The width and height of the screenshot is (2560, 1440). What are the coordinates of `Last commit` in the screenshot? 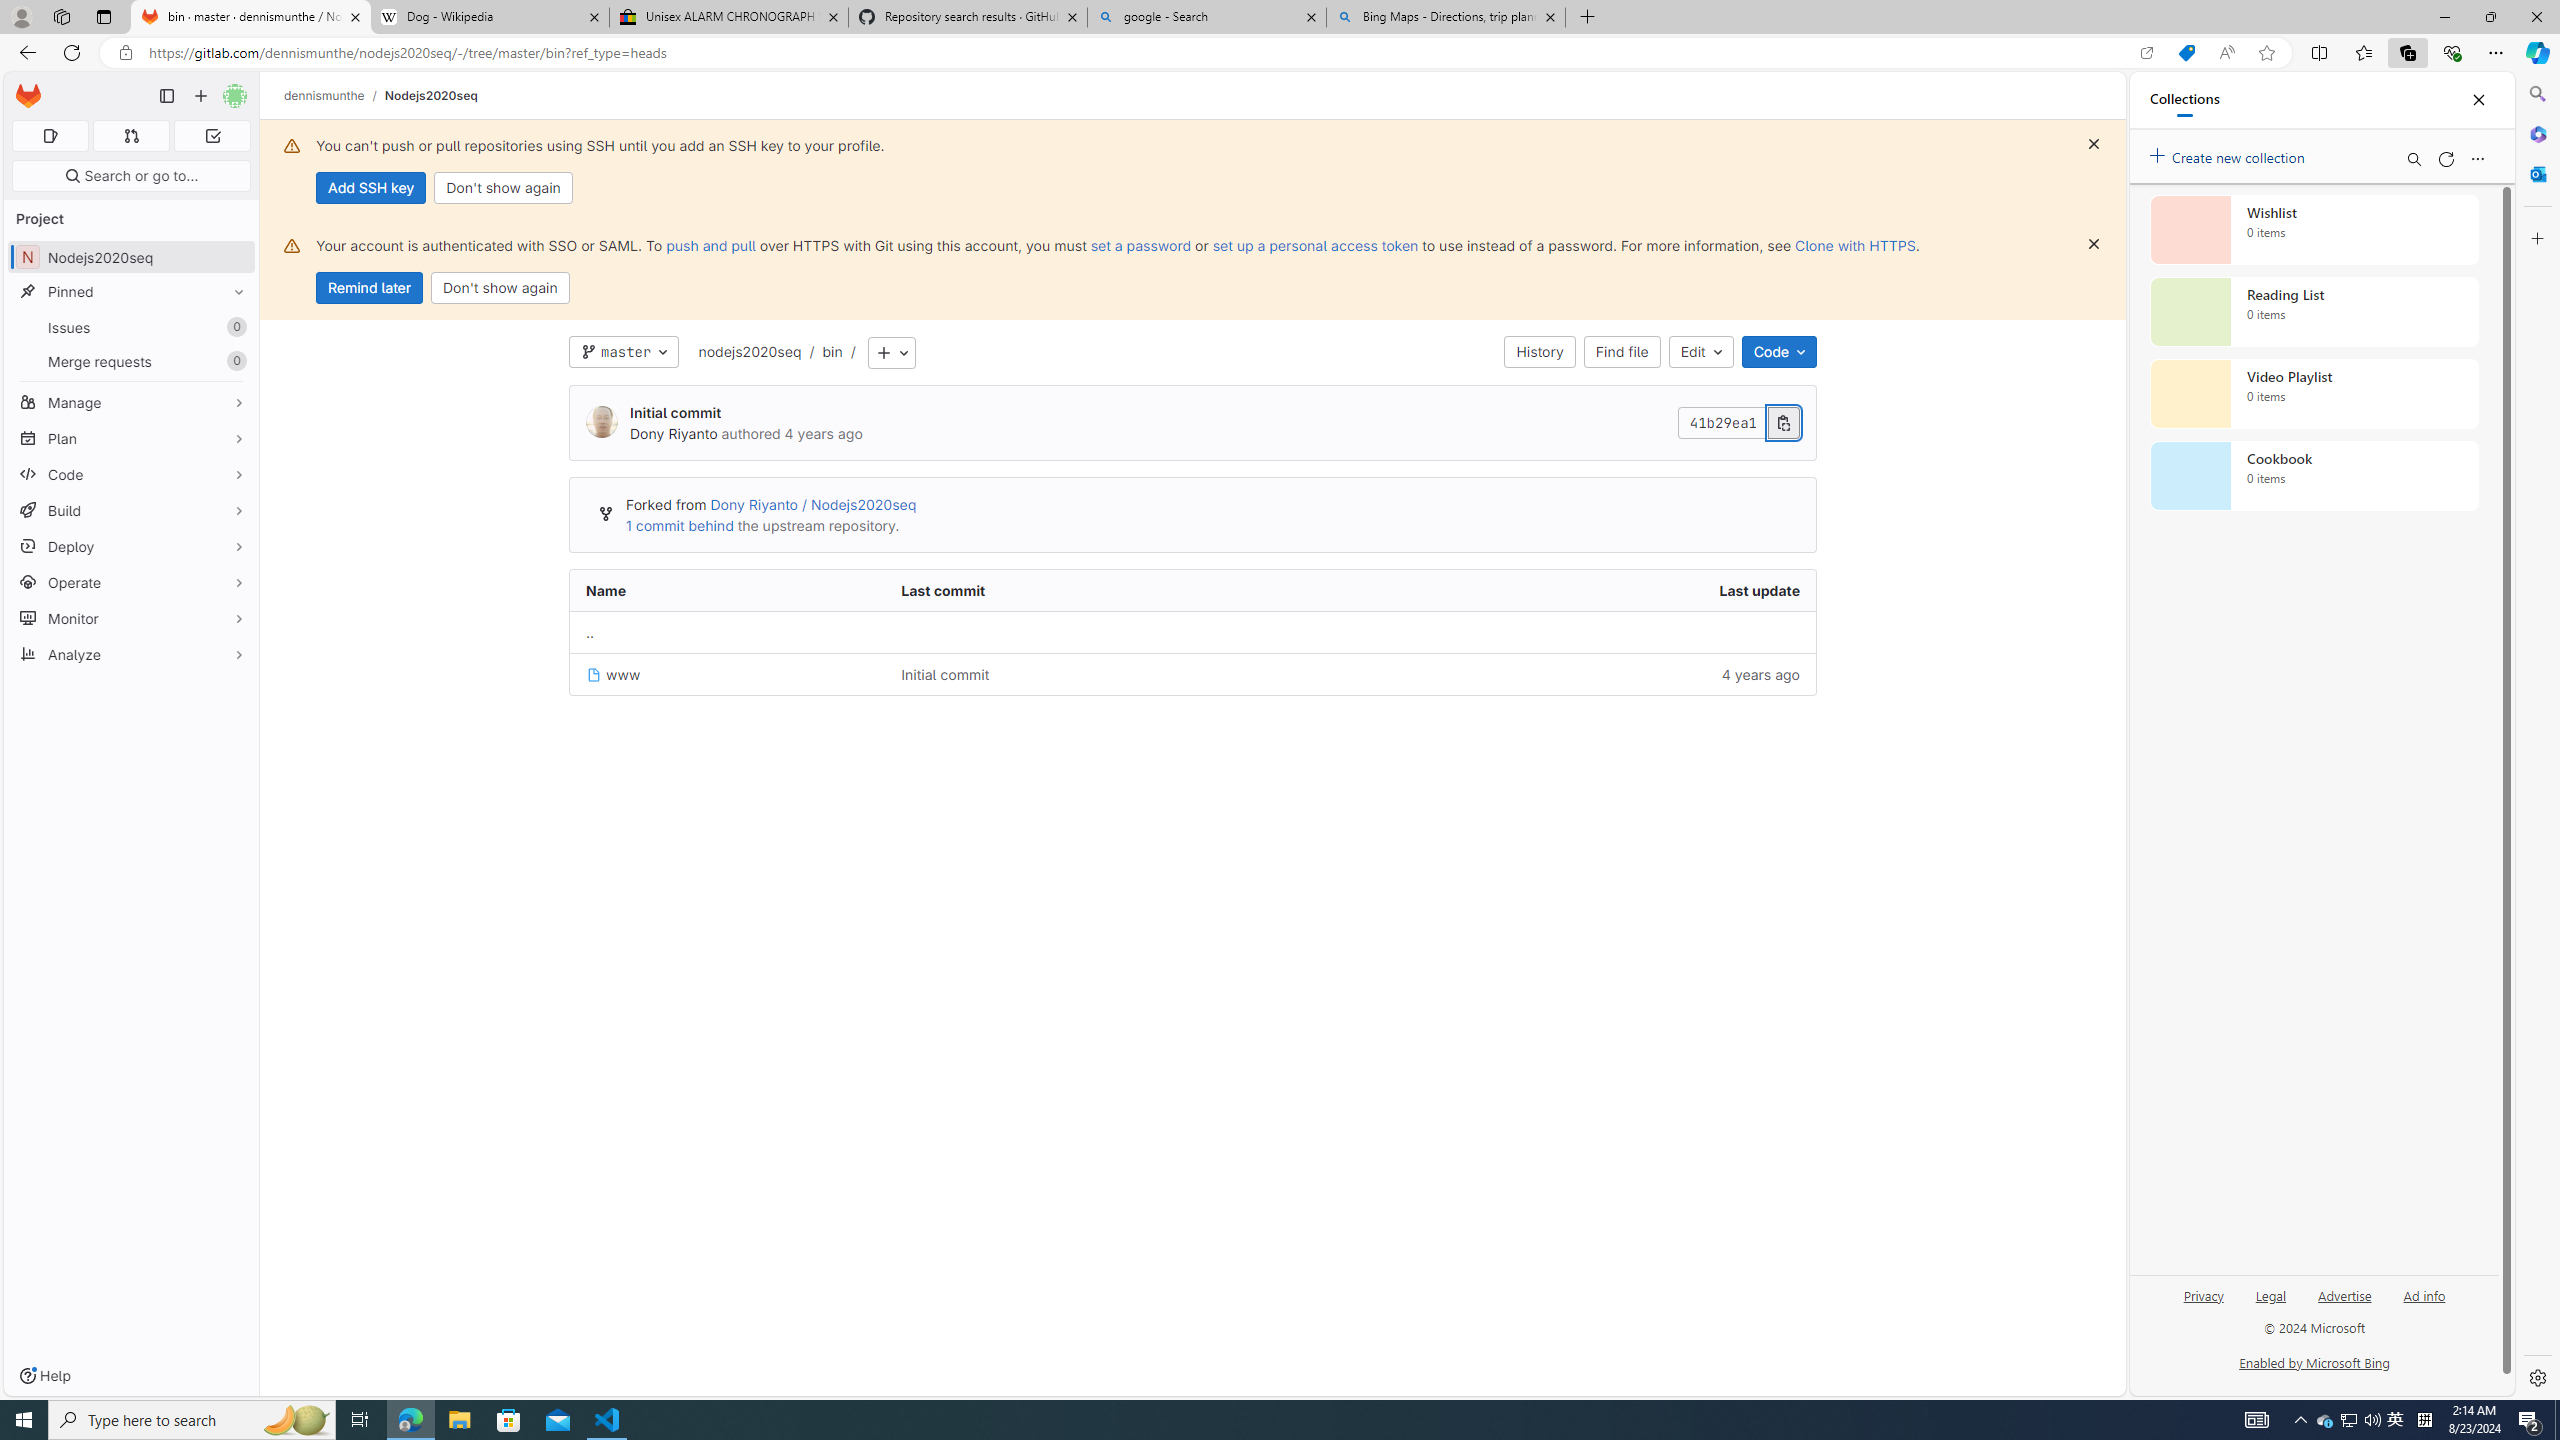 It's located at (1104, 591).